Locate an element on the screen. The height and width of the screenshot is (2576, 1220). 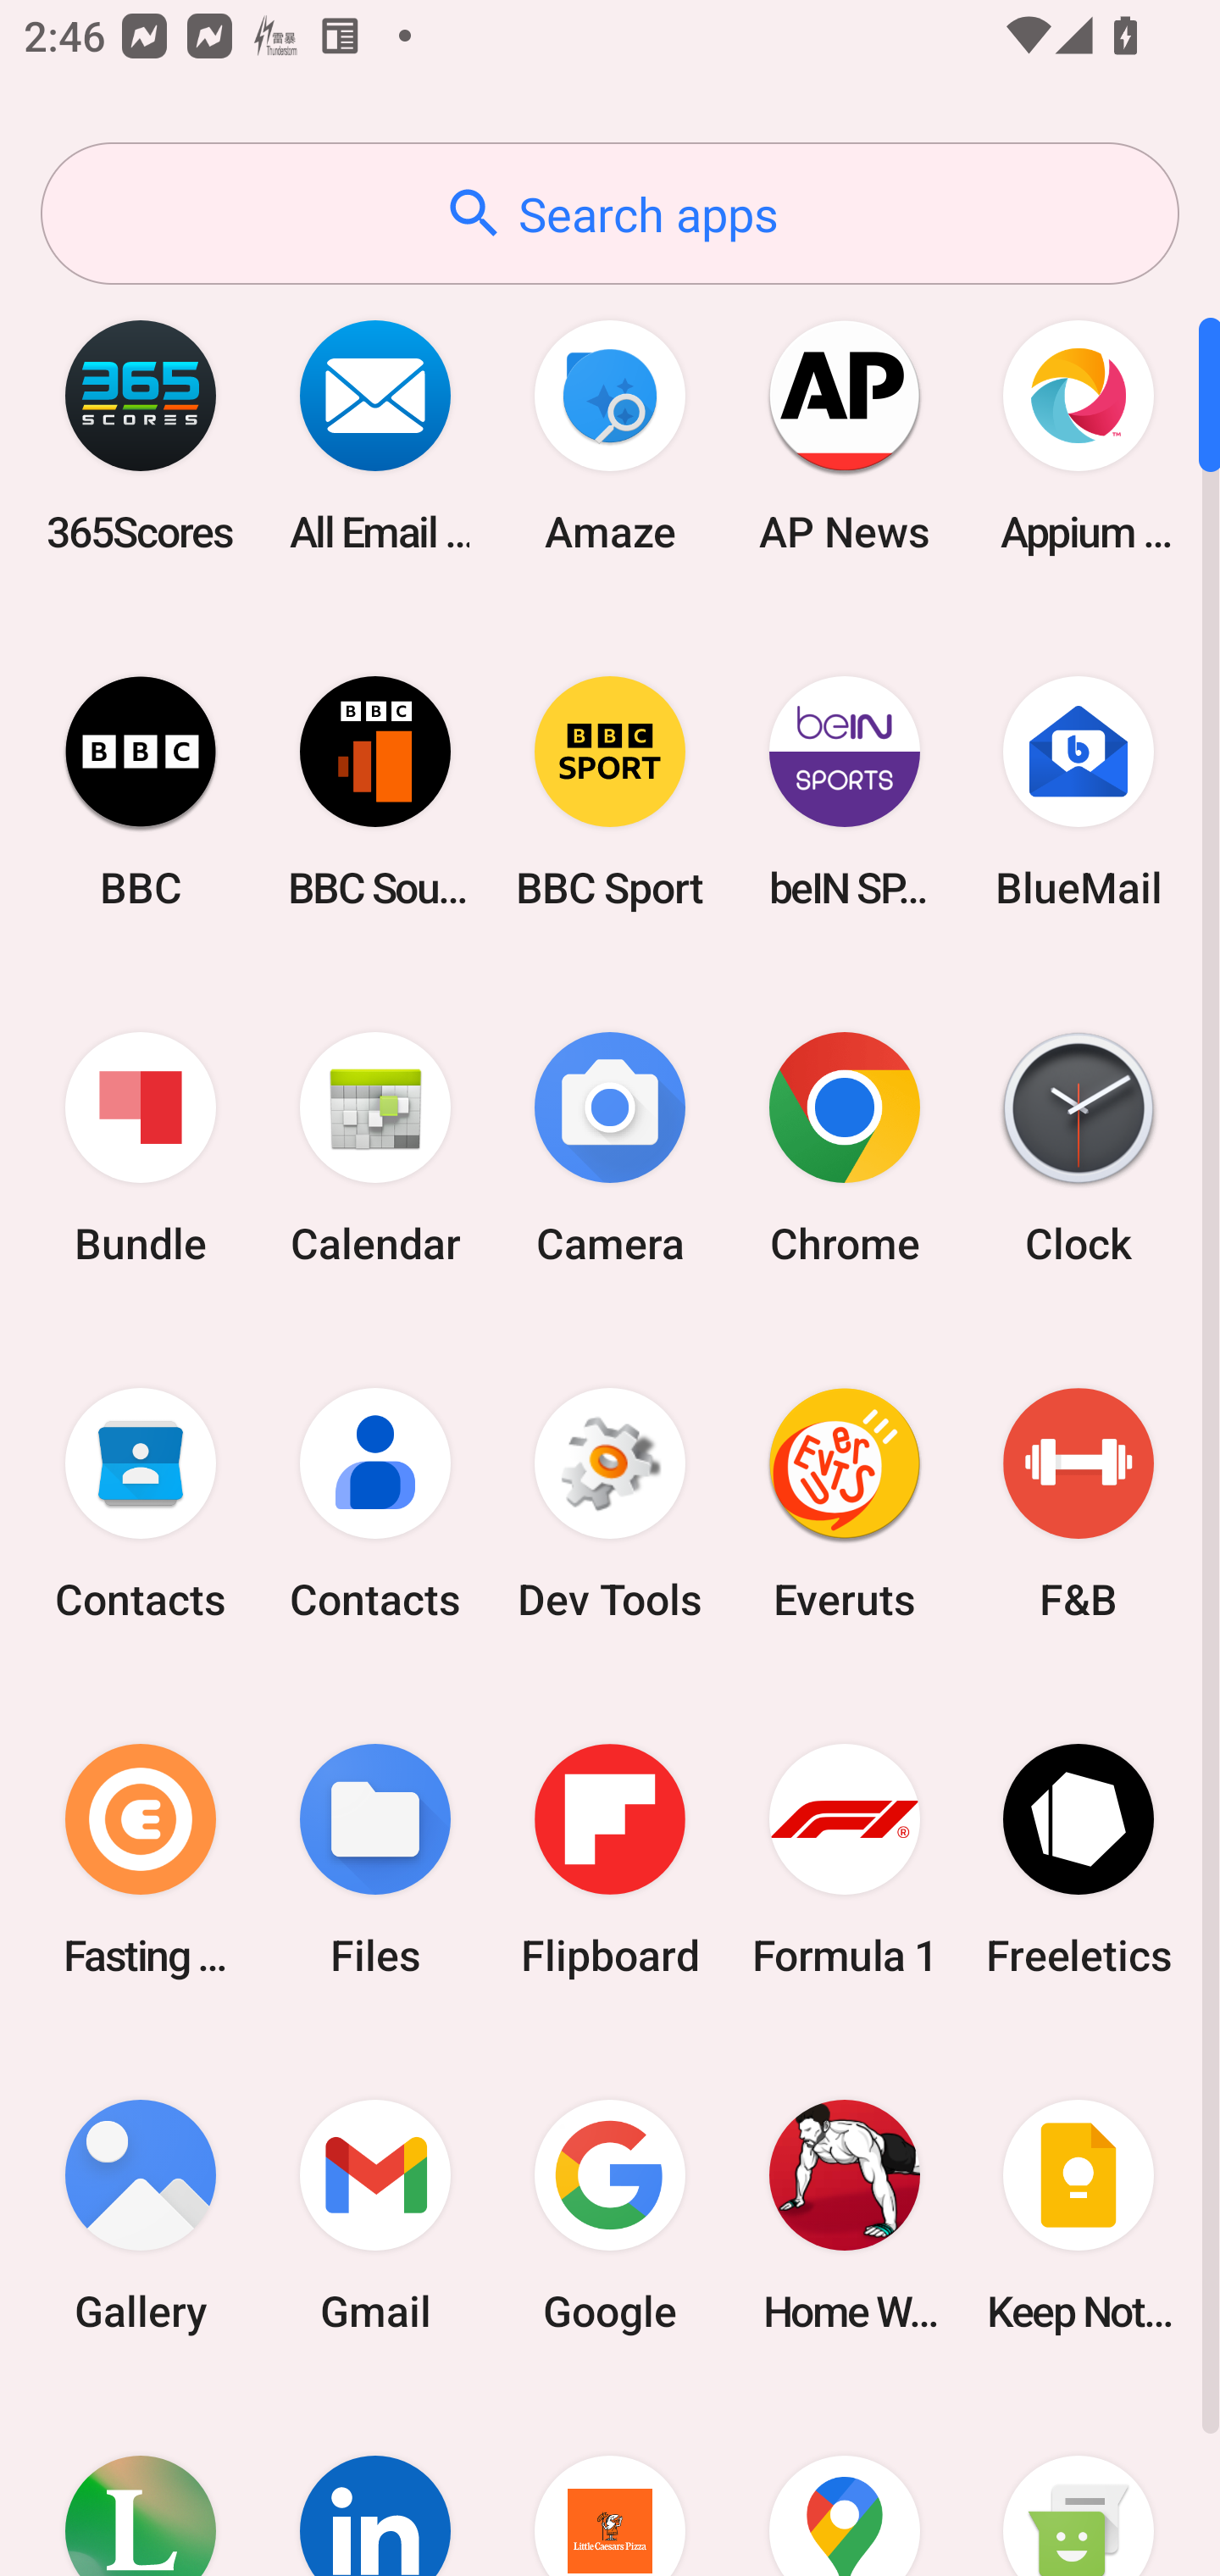
beIN SPORTS is located at coordinates (844, 791).